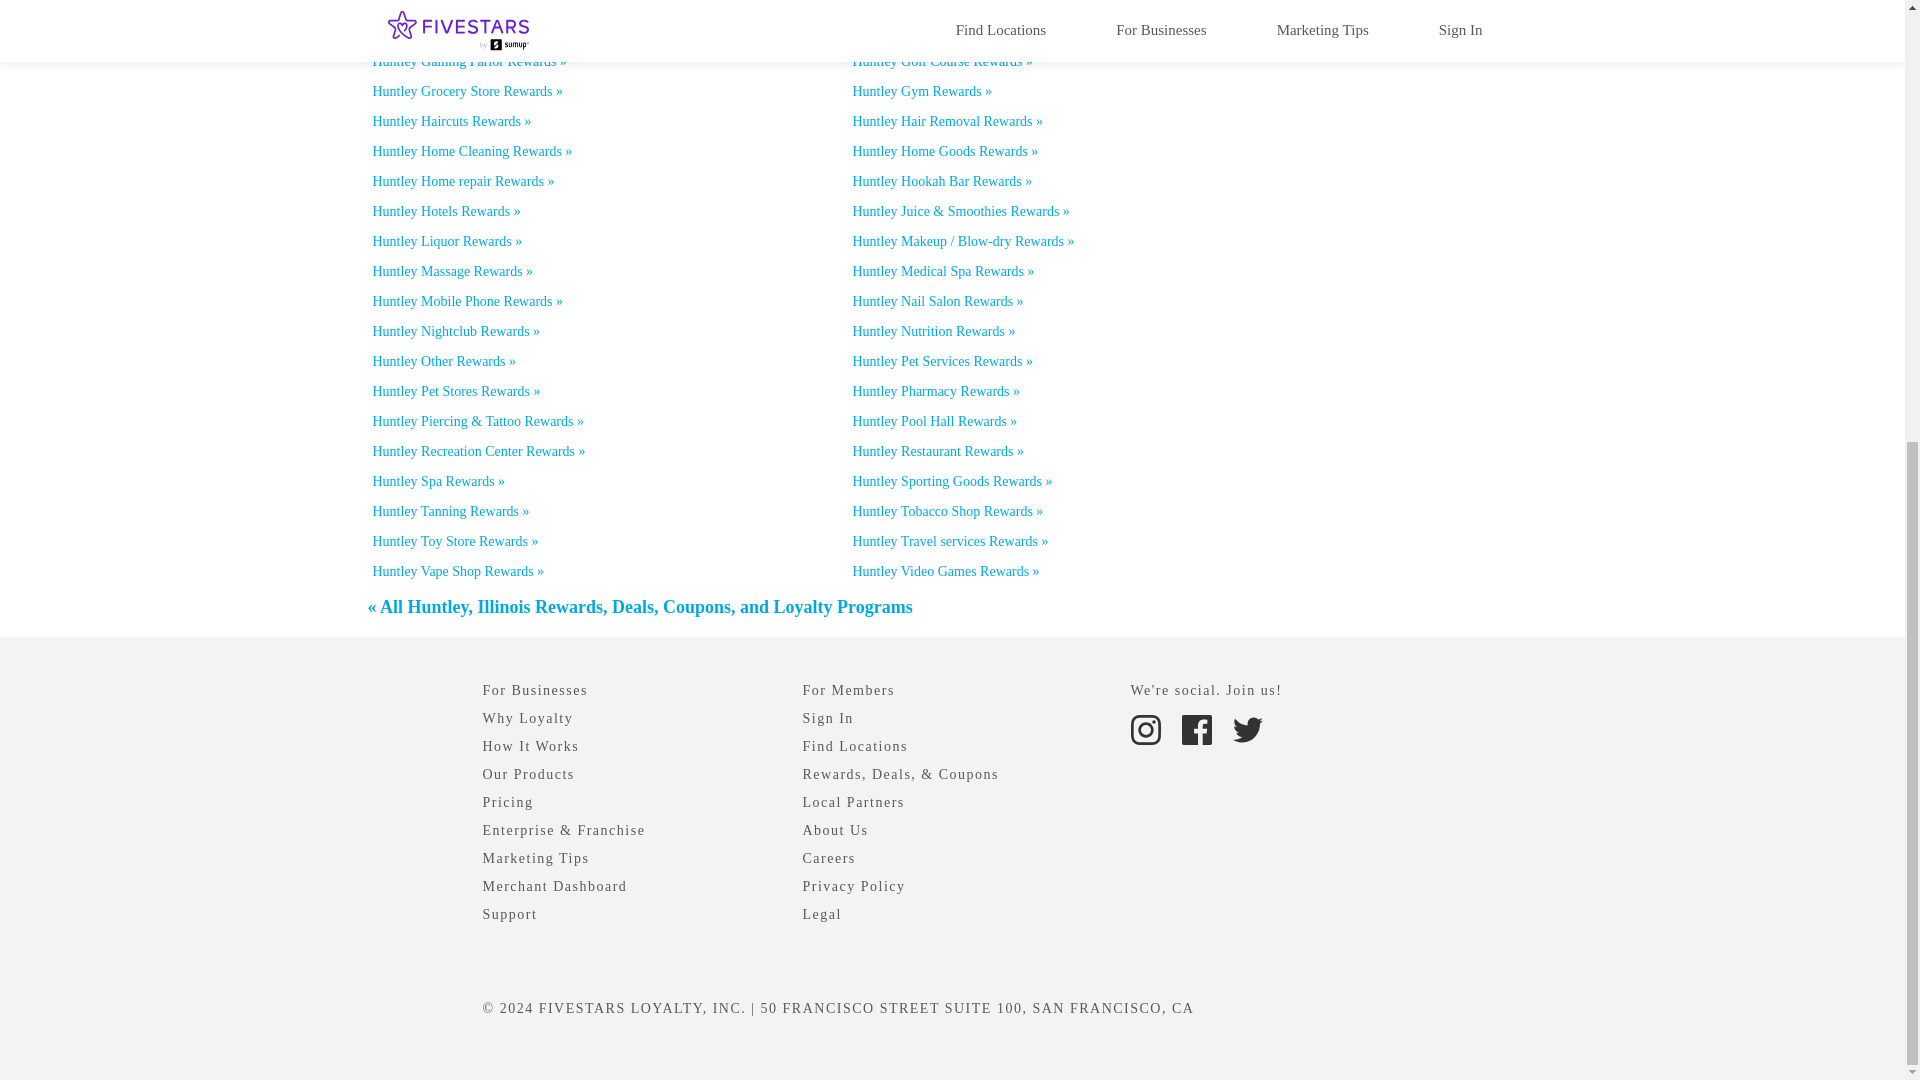  I want to click on Support and Customer Service, so click(509, 914).